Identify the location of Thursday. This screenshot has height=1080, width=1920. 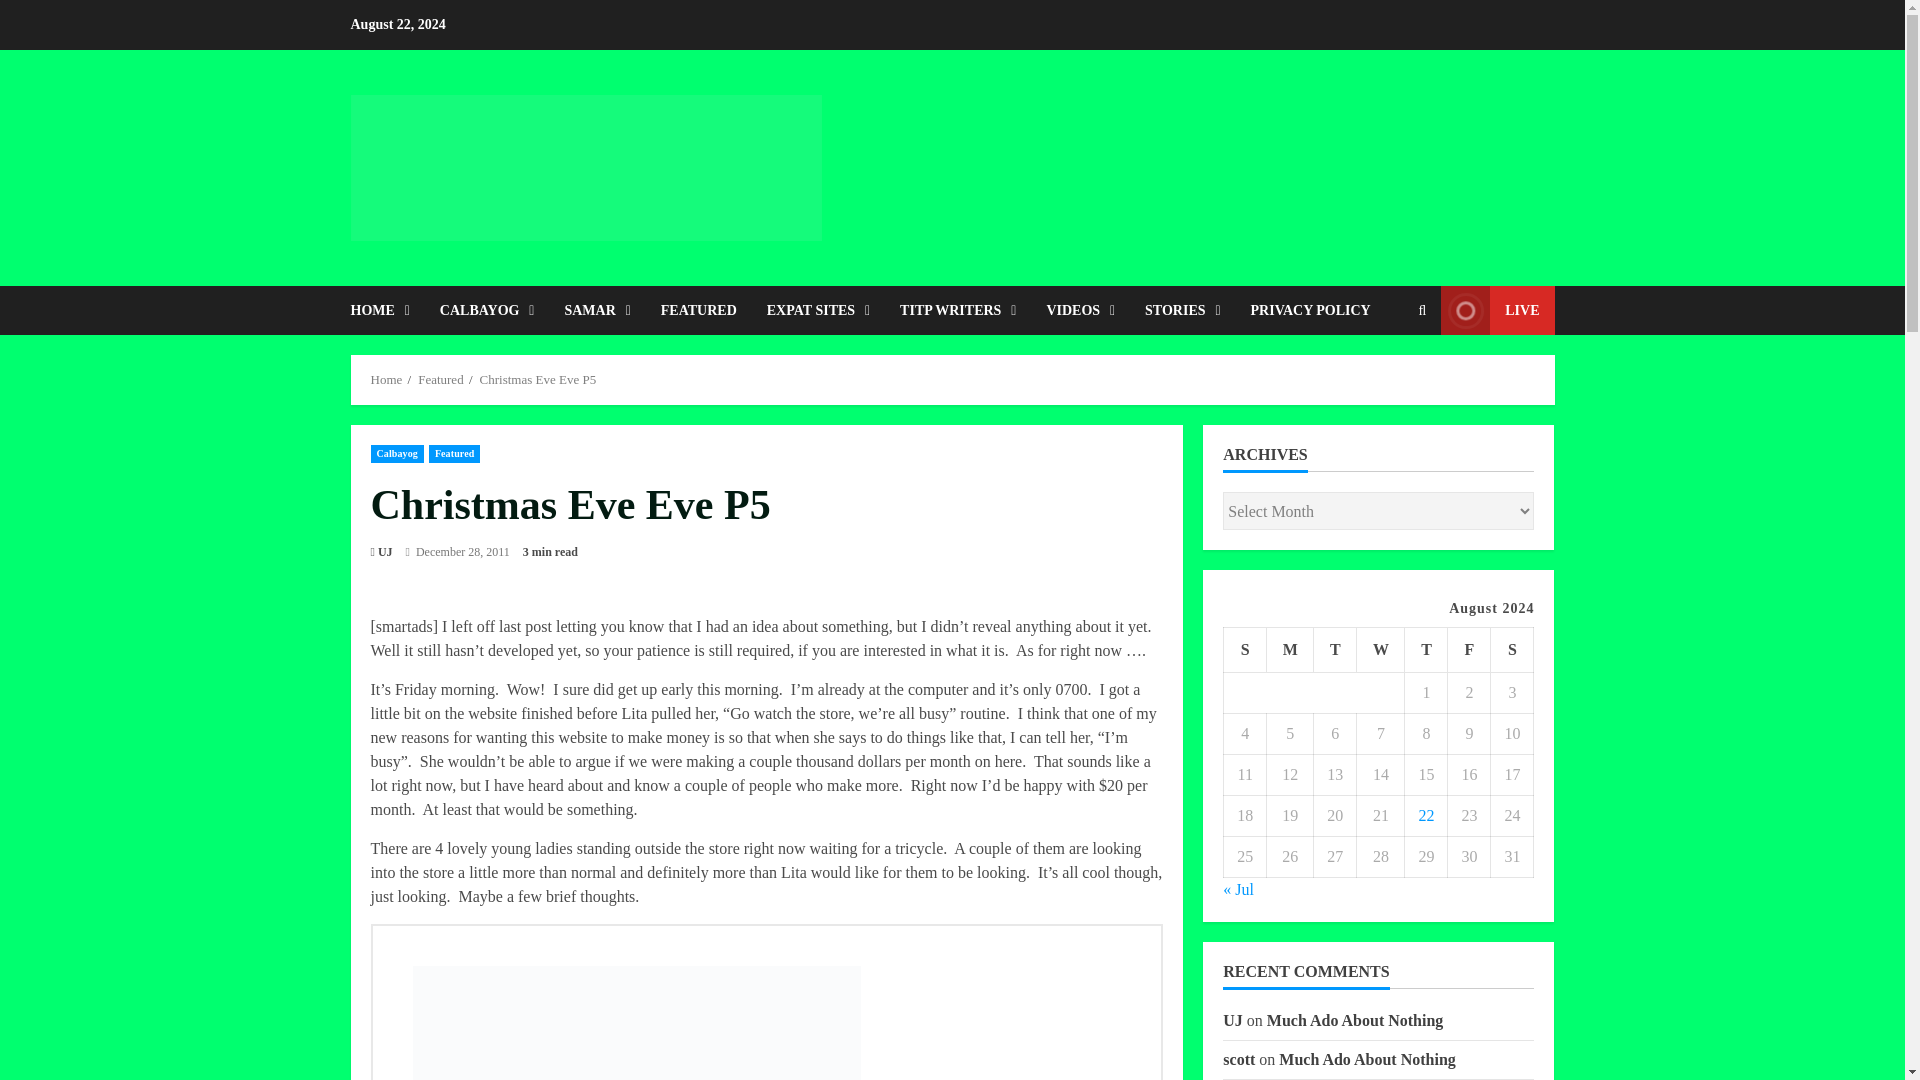
(1426, 650).